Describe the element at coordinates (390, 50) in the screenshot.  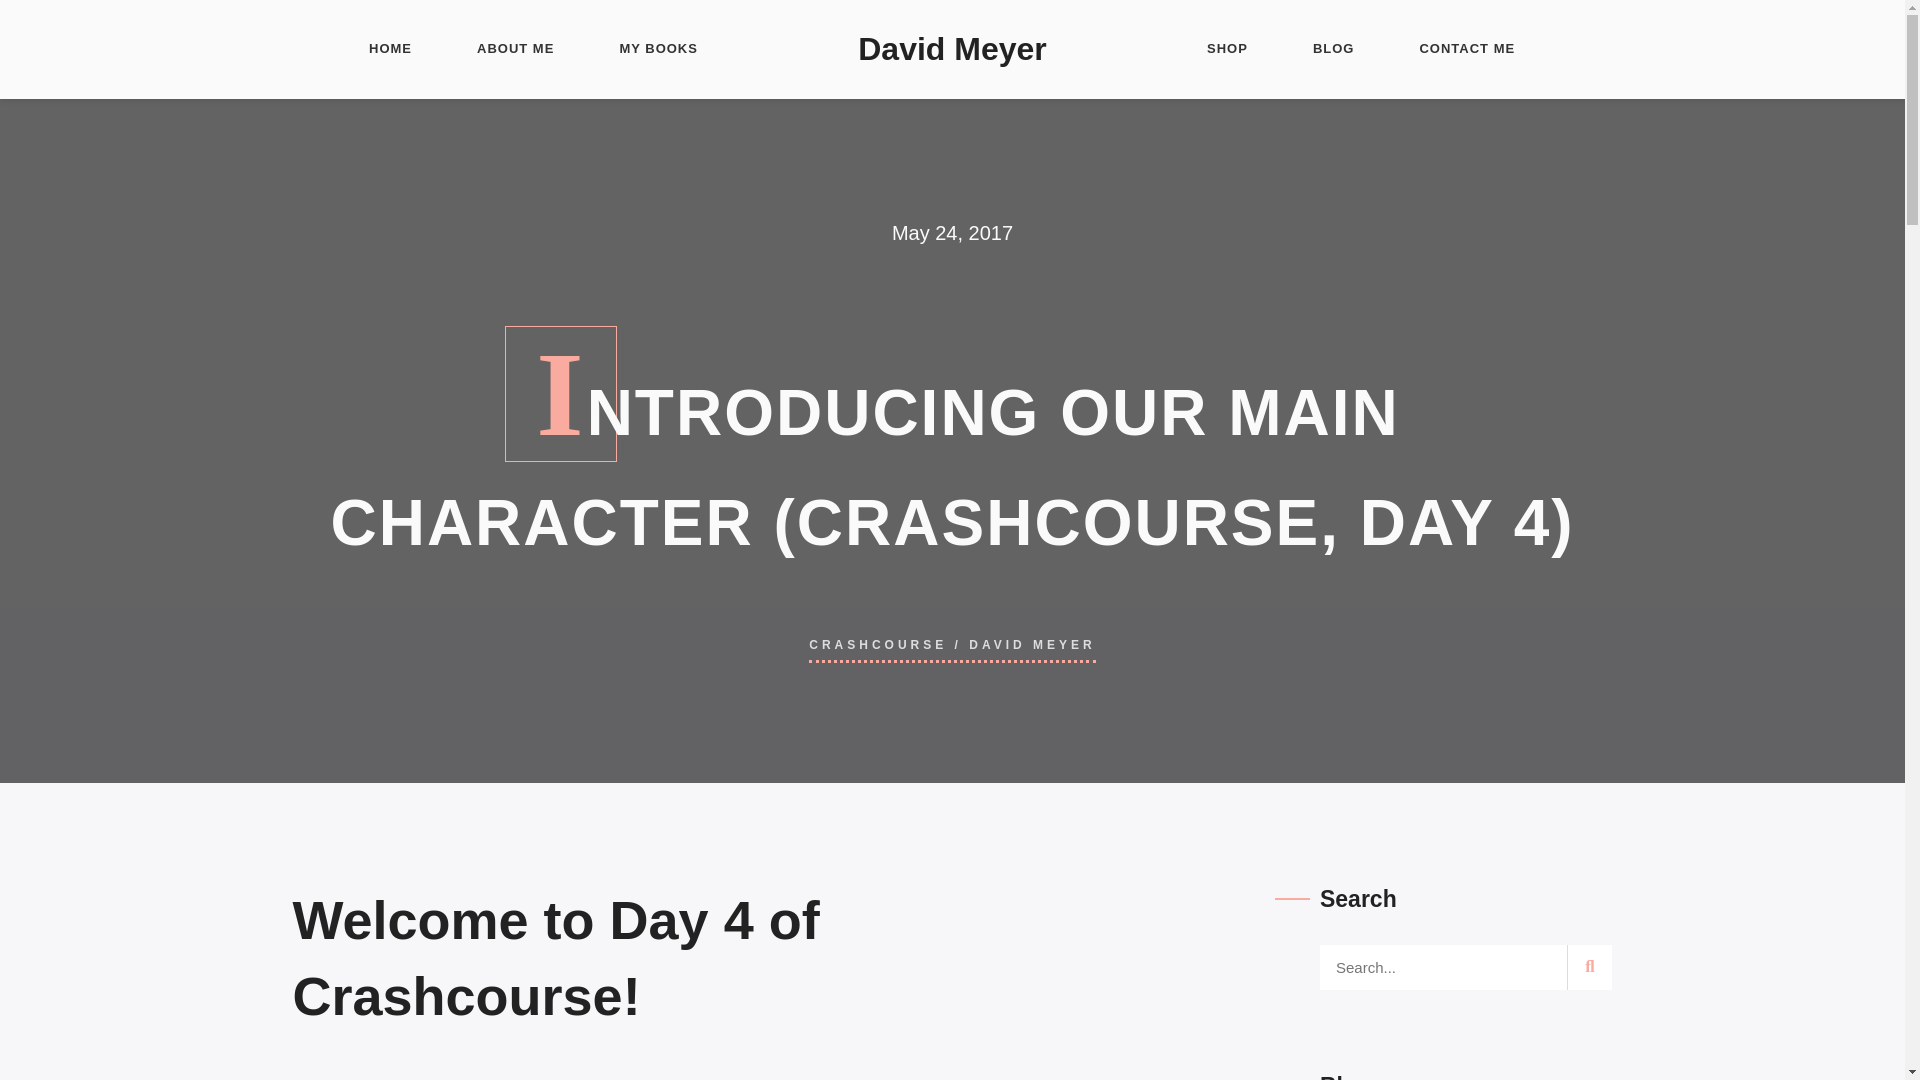
I see `HOME` at that location.